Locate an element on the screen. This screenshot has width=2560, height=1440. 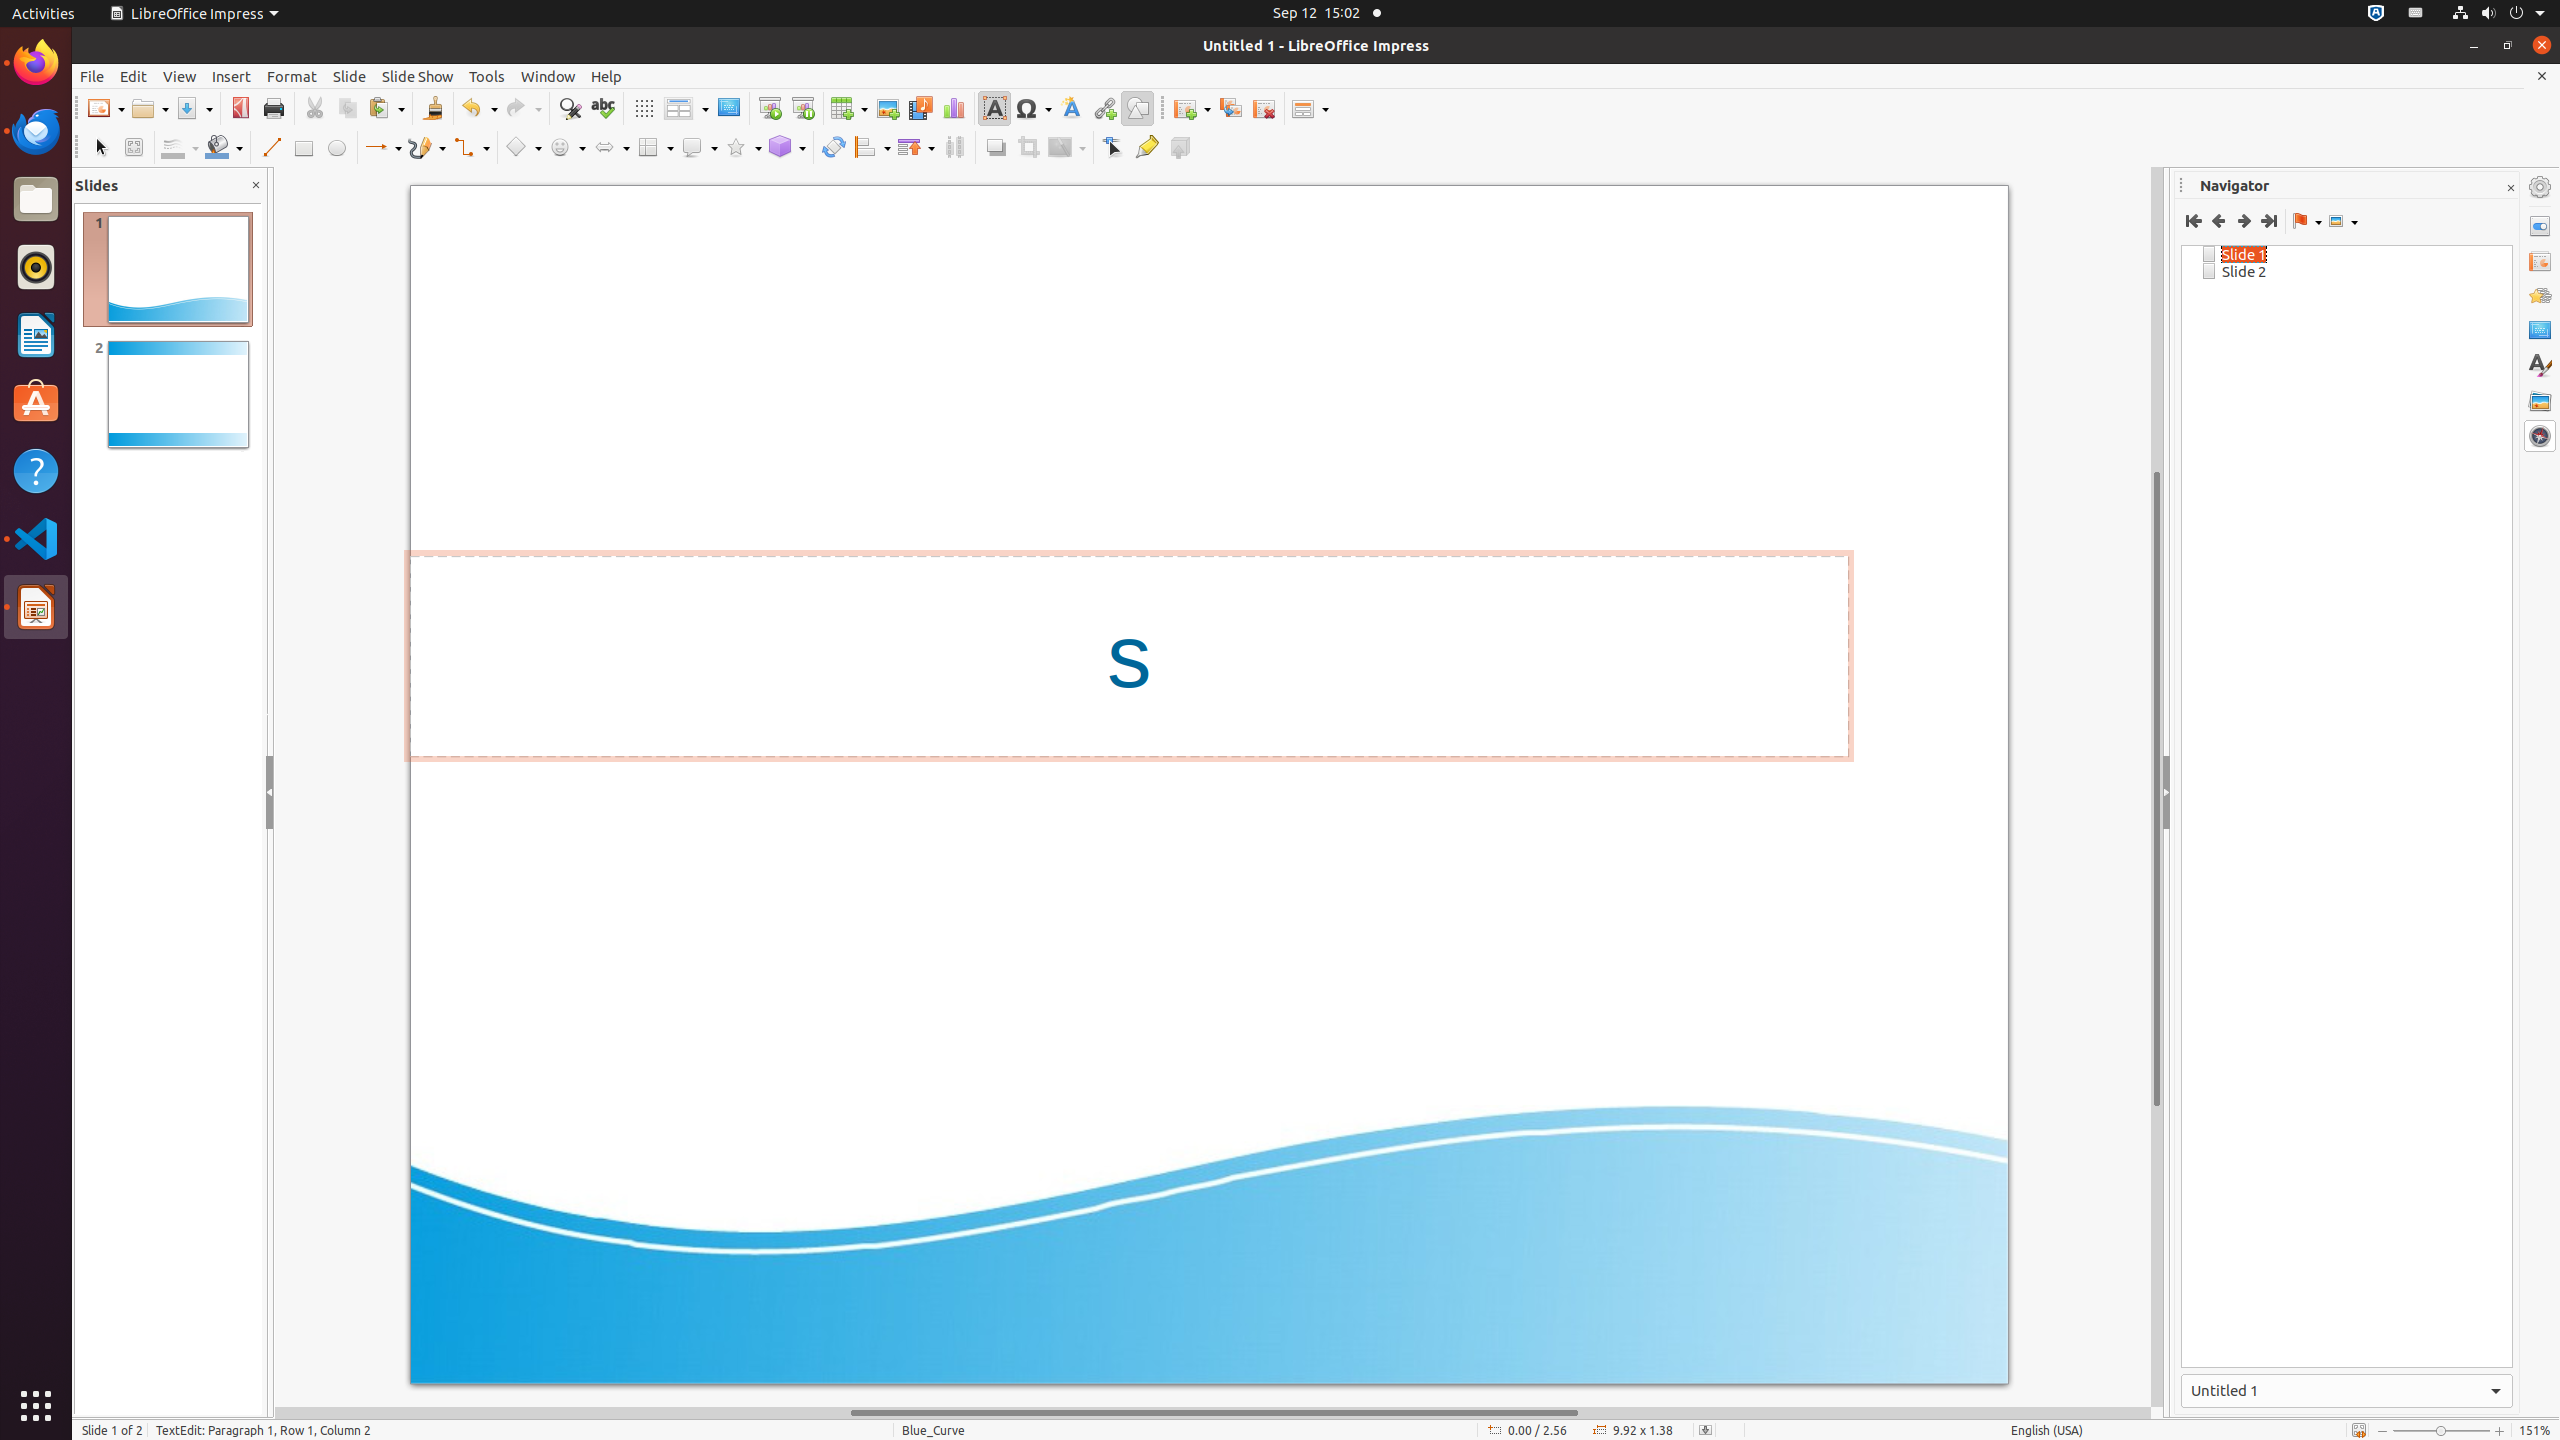
File is located at coordinates (92, 76).